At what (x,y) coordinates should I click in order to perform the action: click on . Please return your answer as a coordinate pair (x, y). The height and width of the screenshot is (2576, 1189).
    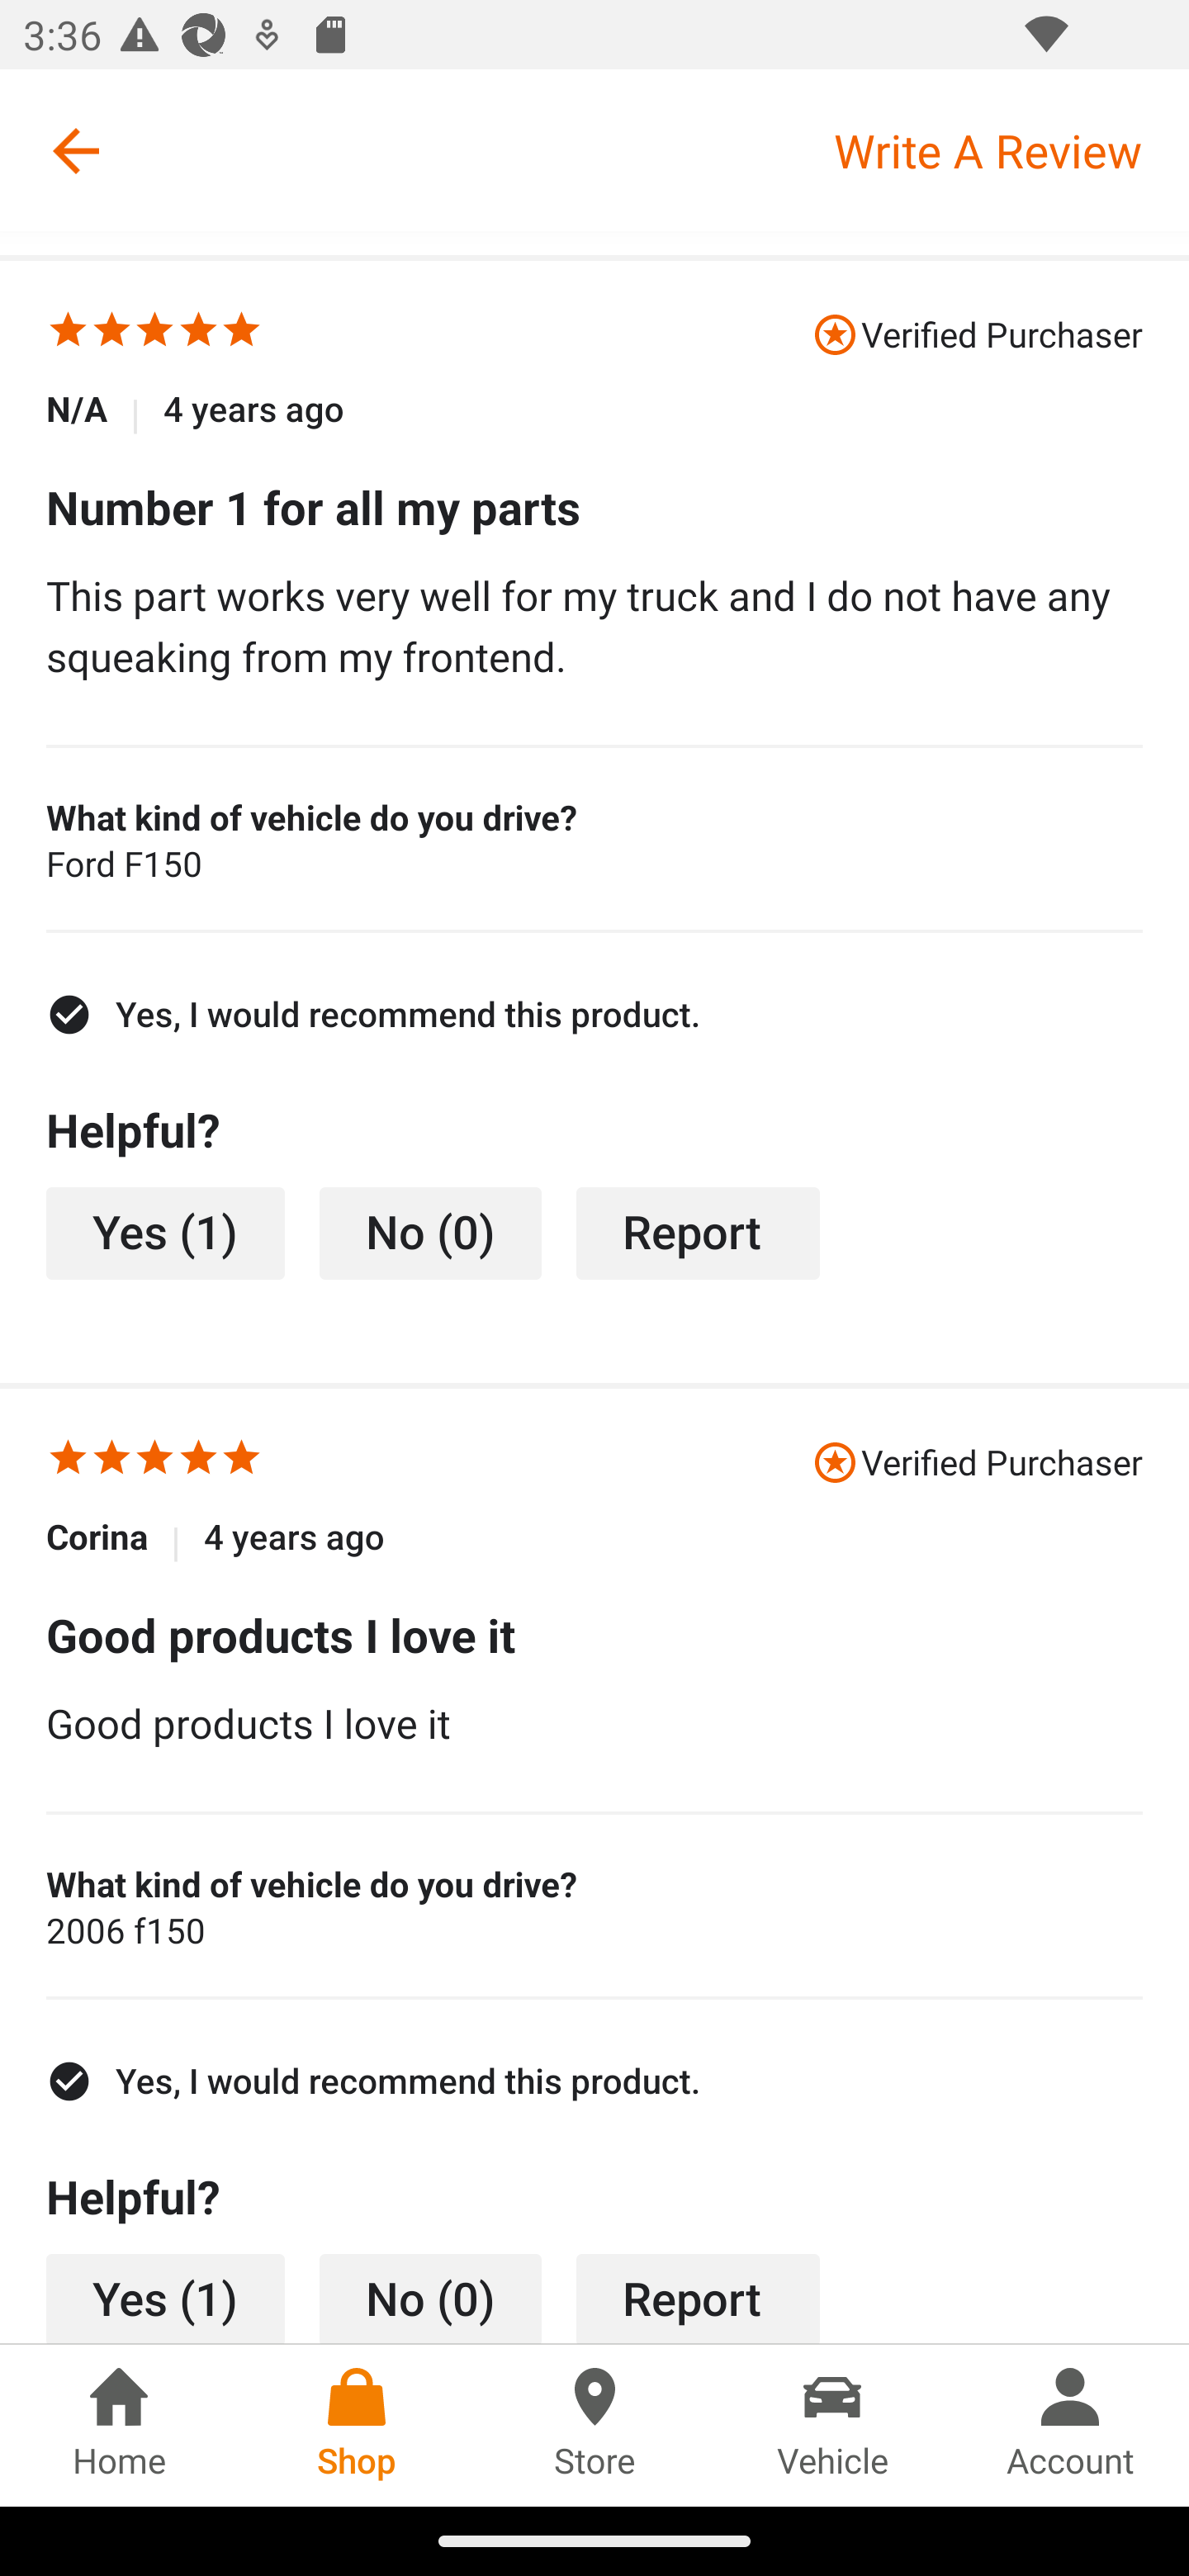
    Looking at the image, I should click on (155, 1461).